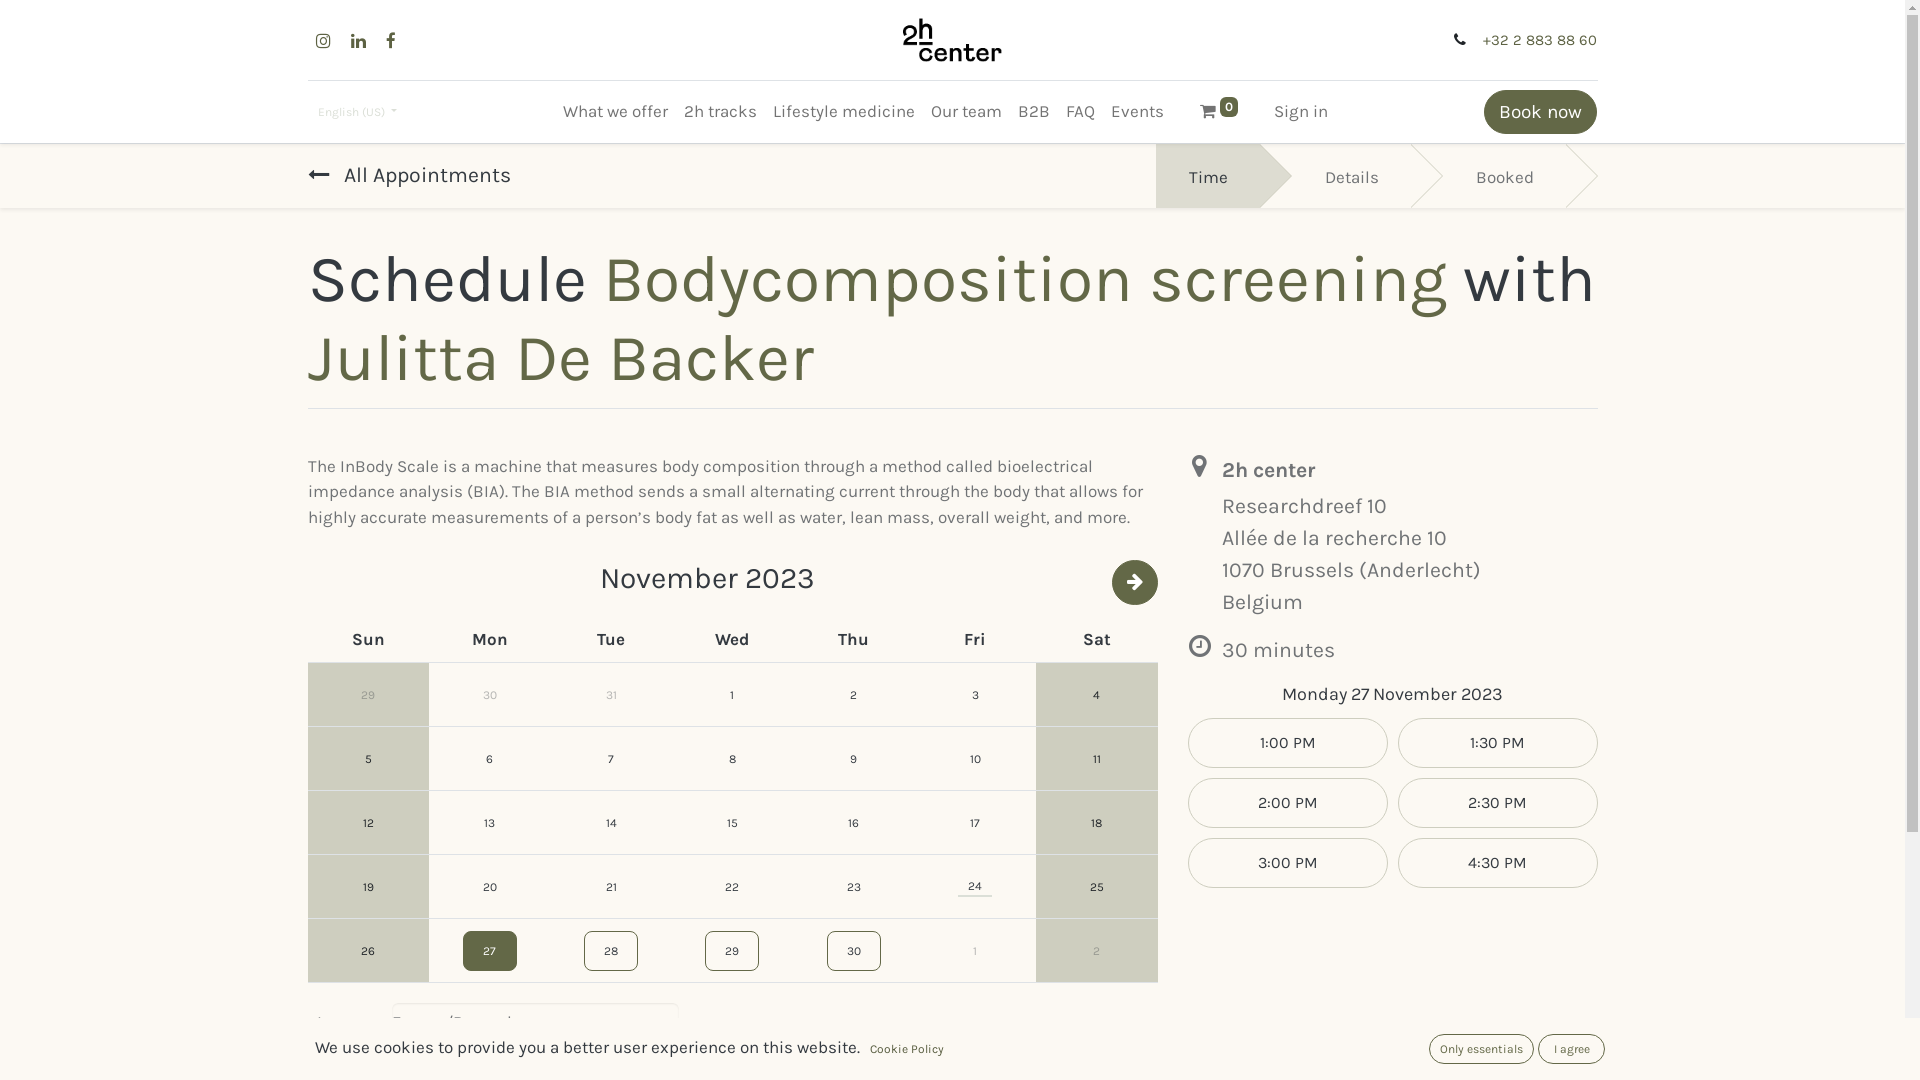 This screenshot has width=1920, height=1080. I want to click on I agree, so click(1572, 1049).